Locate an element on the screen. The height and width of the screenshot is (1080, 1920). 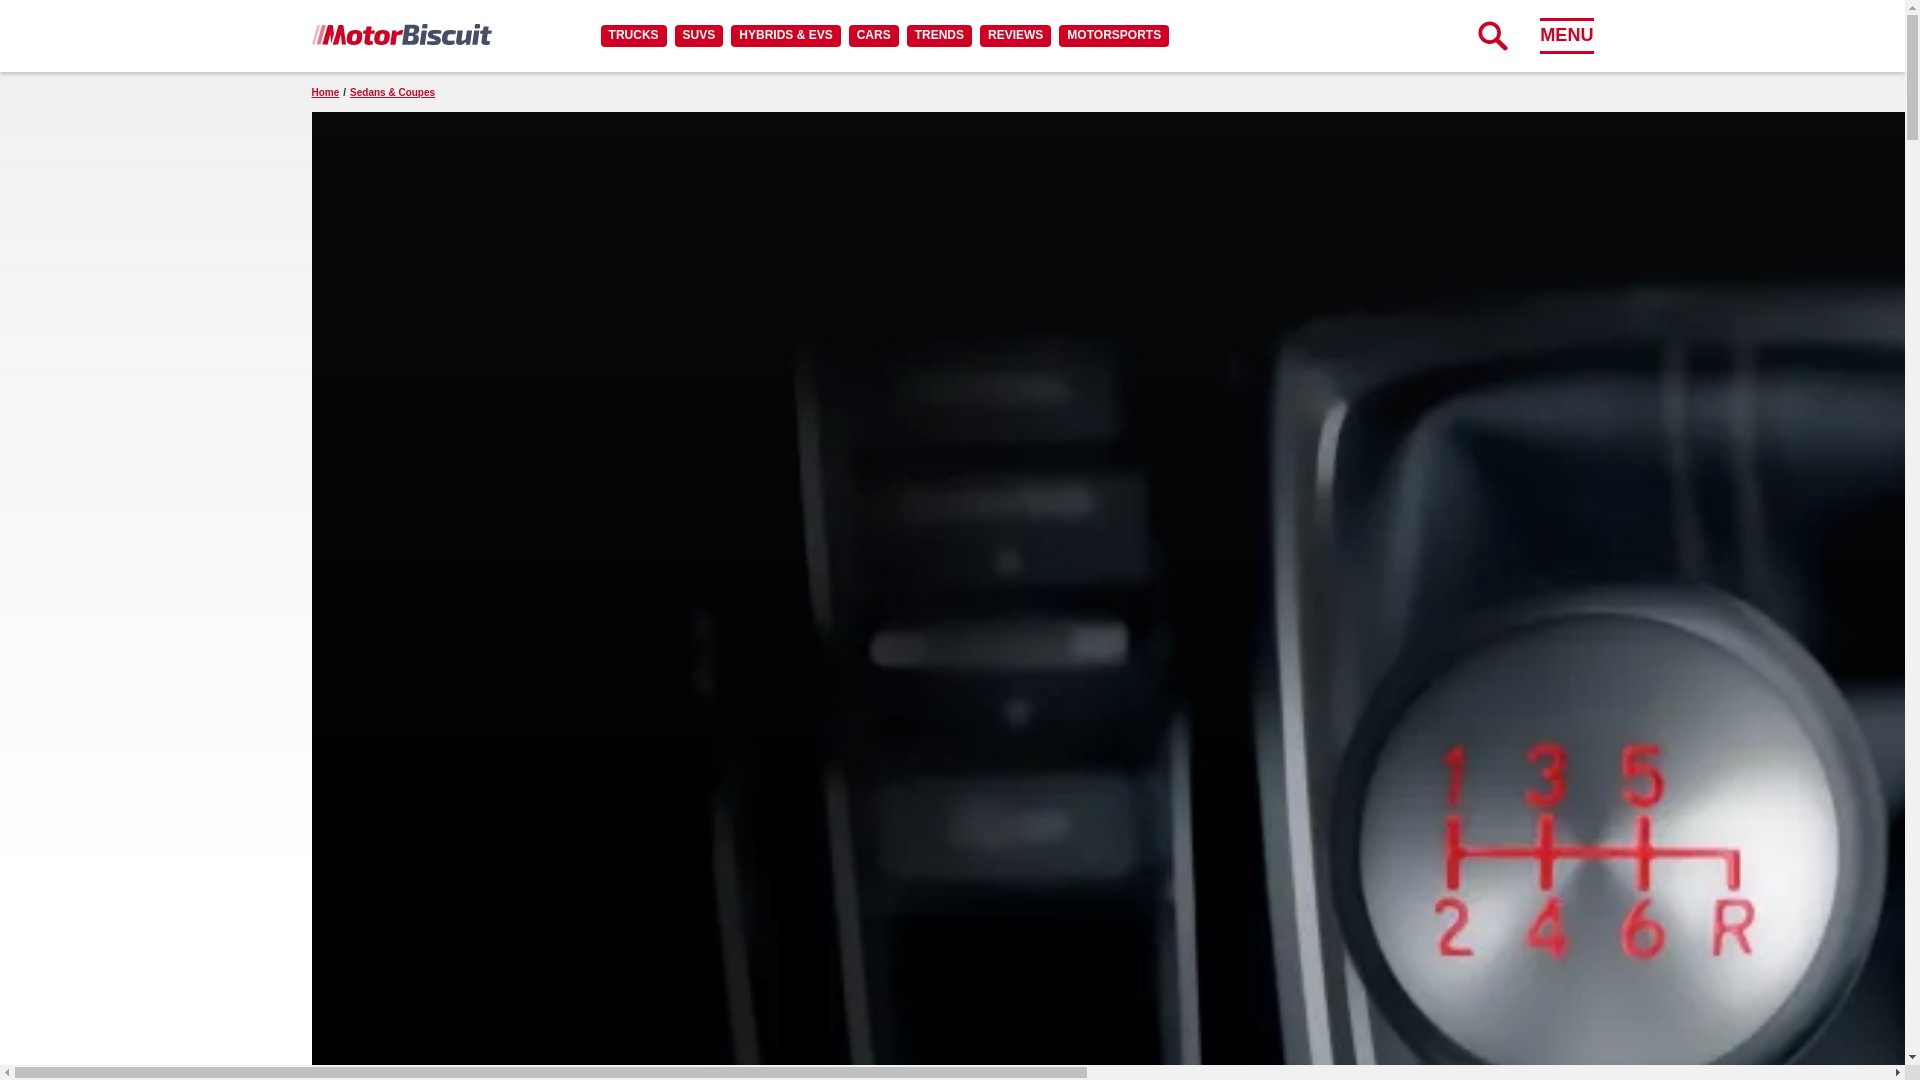
MOTORSPORTS is located at coordinates (1114, 35).